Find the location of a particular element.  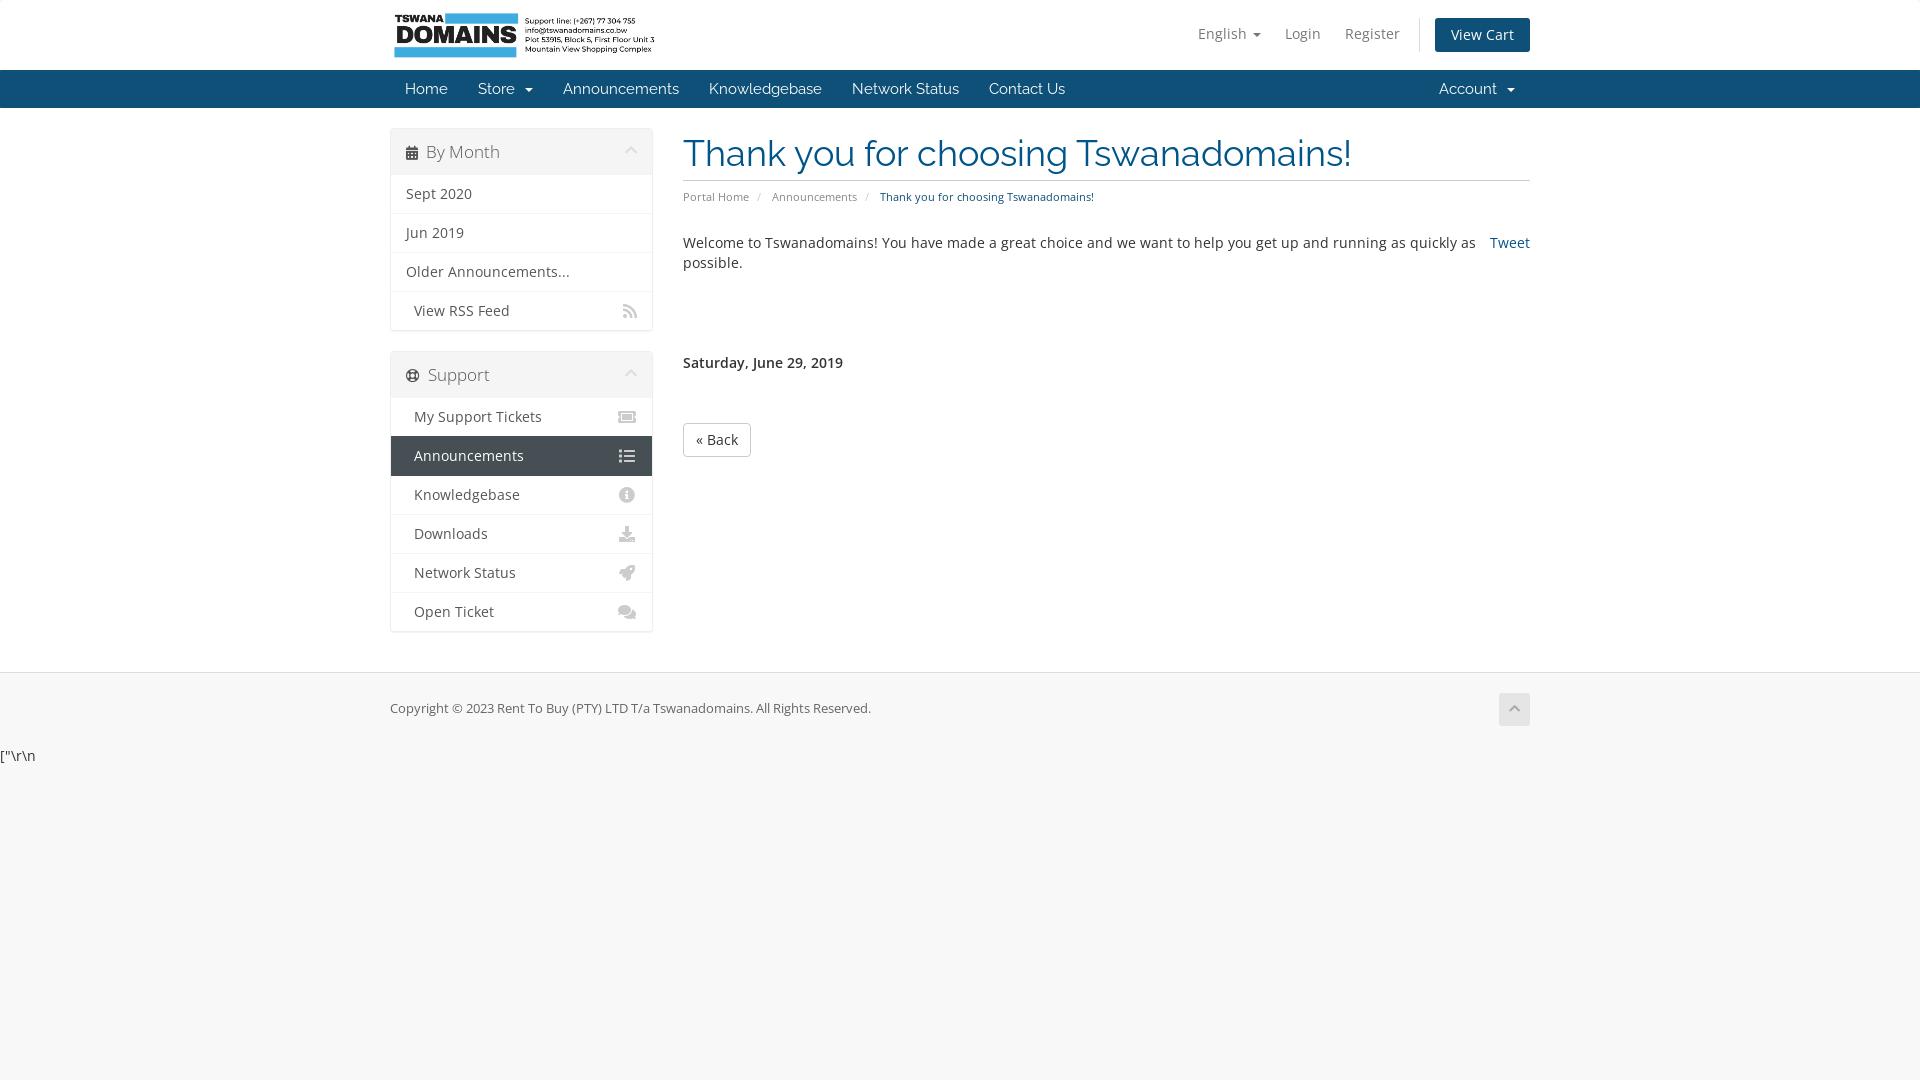

Store   is located at coordinates (506, 89).